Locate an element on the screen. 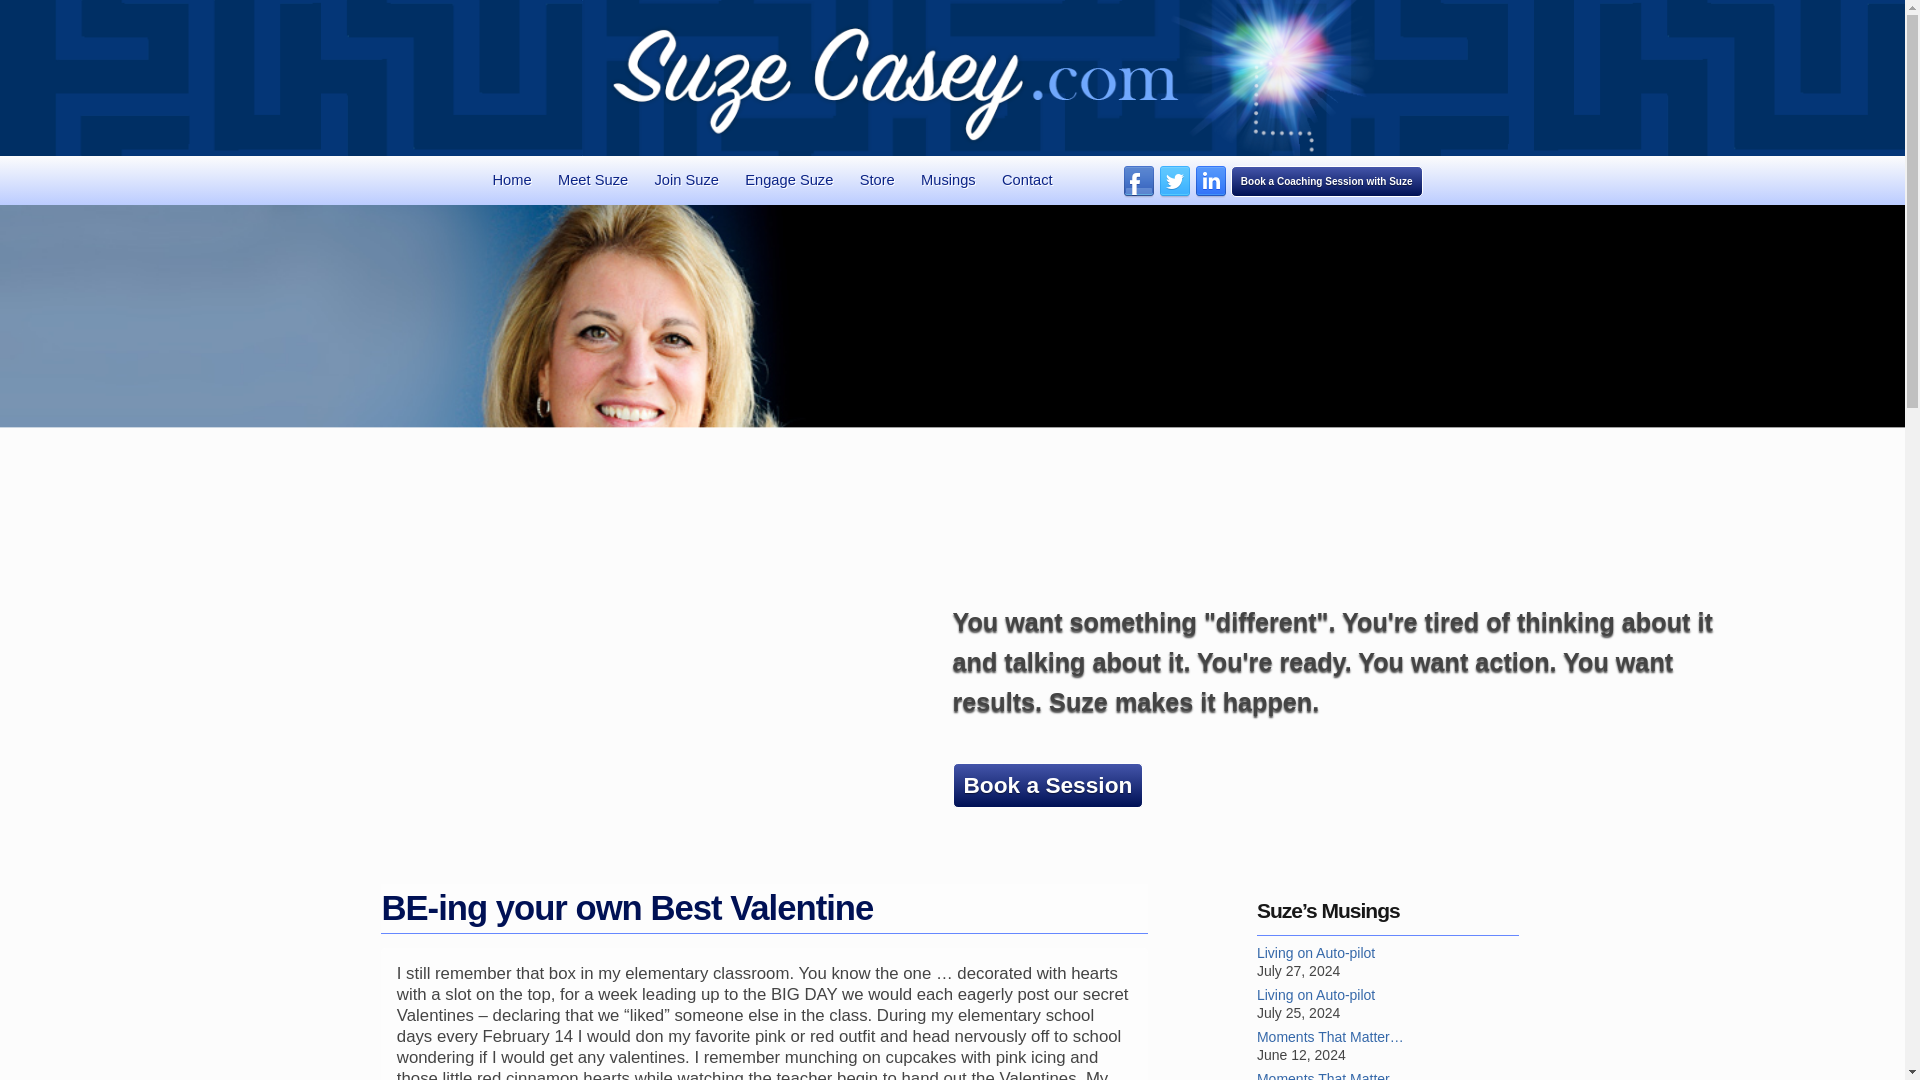 The width and height of the screenshot is (1920, 1080). Musings is located at coordinates (948, 180).